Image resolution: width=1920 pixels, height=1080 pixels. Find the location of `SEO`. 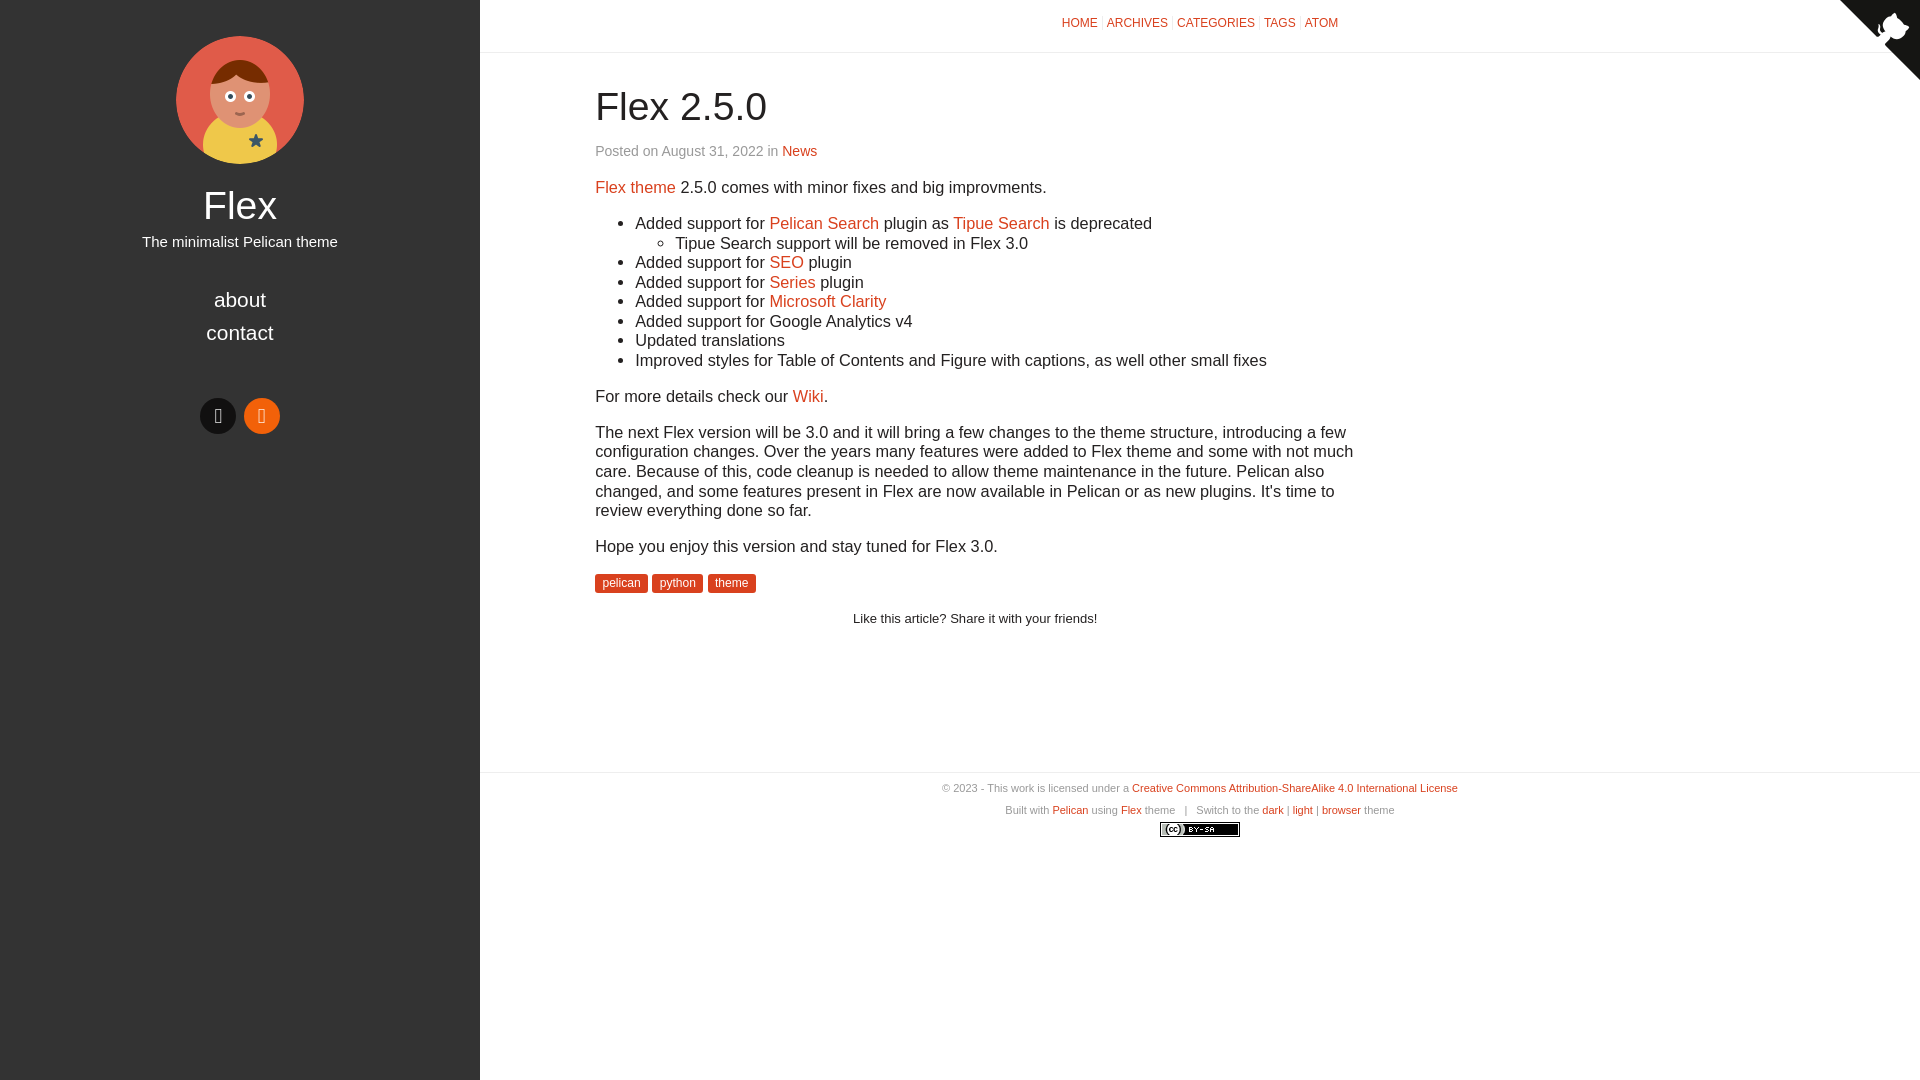

SEO is located at coordinates (786, 262).